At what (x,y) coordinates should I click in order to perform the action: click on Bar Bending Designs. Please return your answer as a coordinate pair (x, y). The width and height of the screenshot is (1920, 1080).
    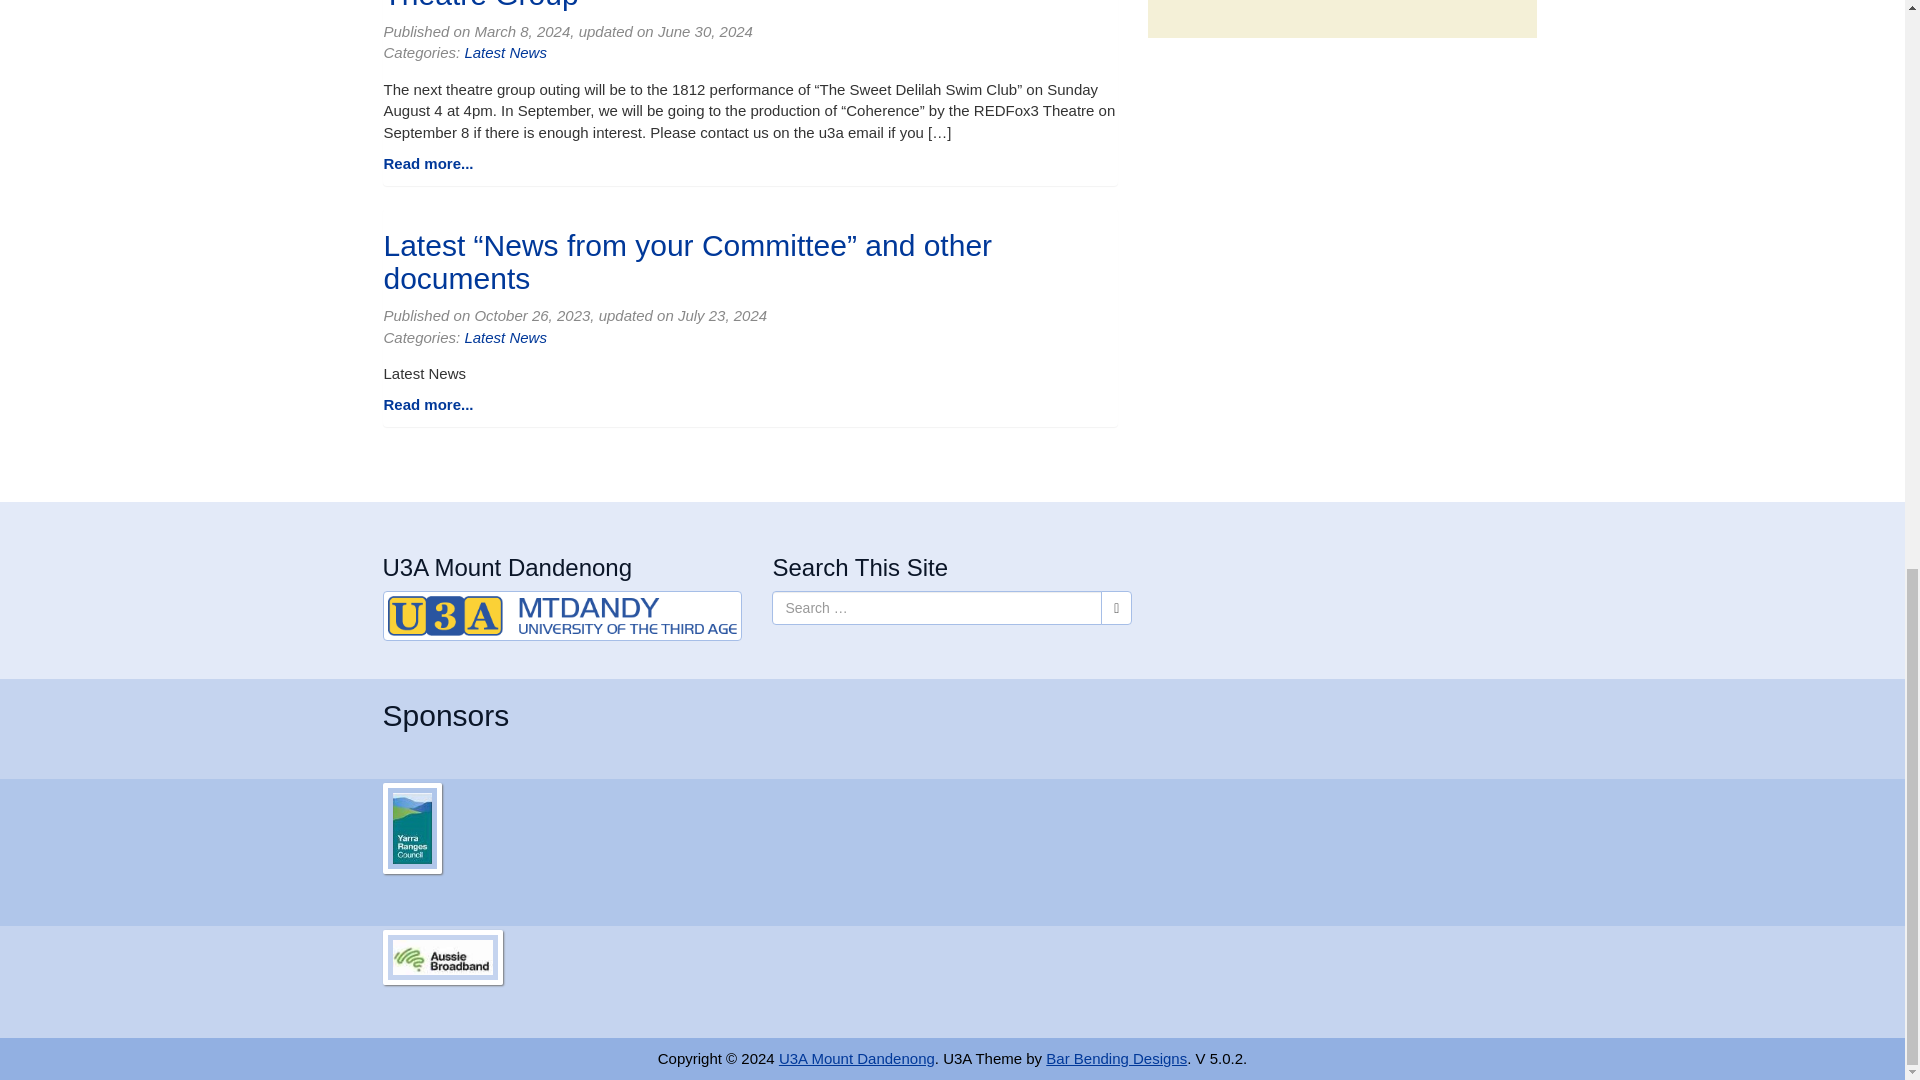
    Looking at the image, I should click on (1116, 1058).